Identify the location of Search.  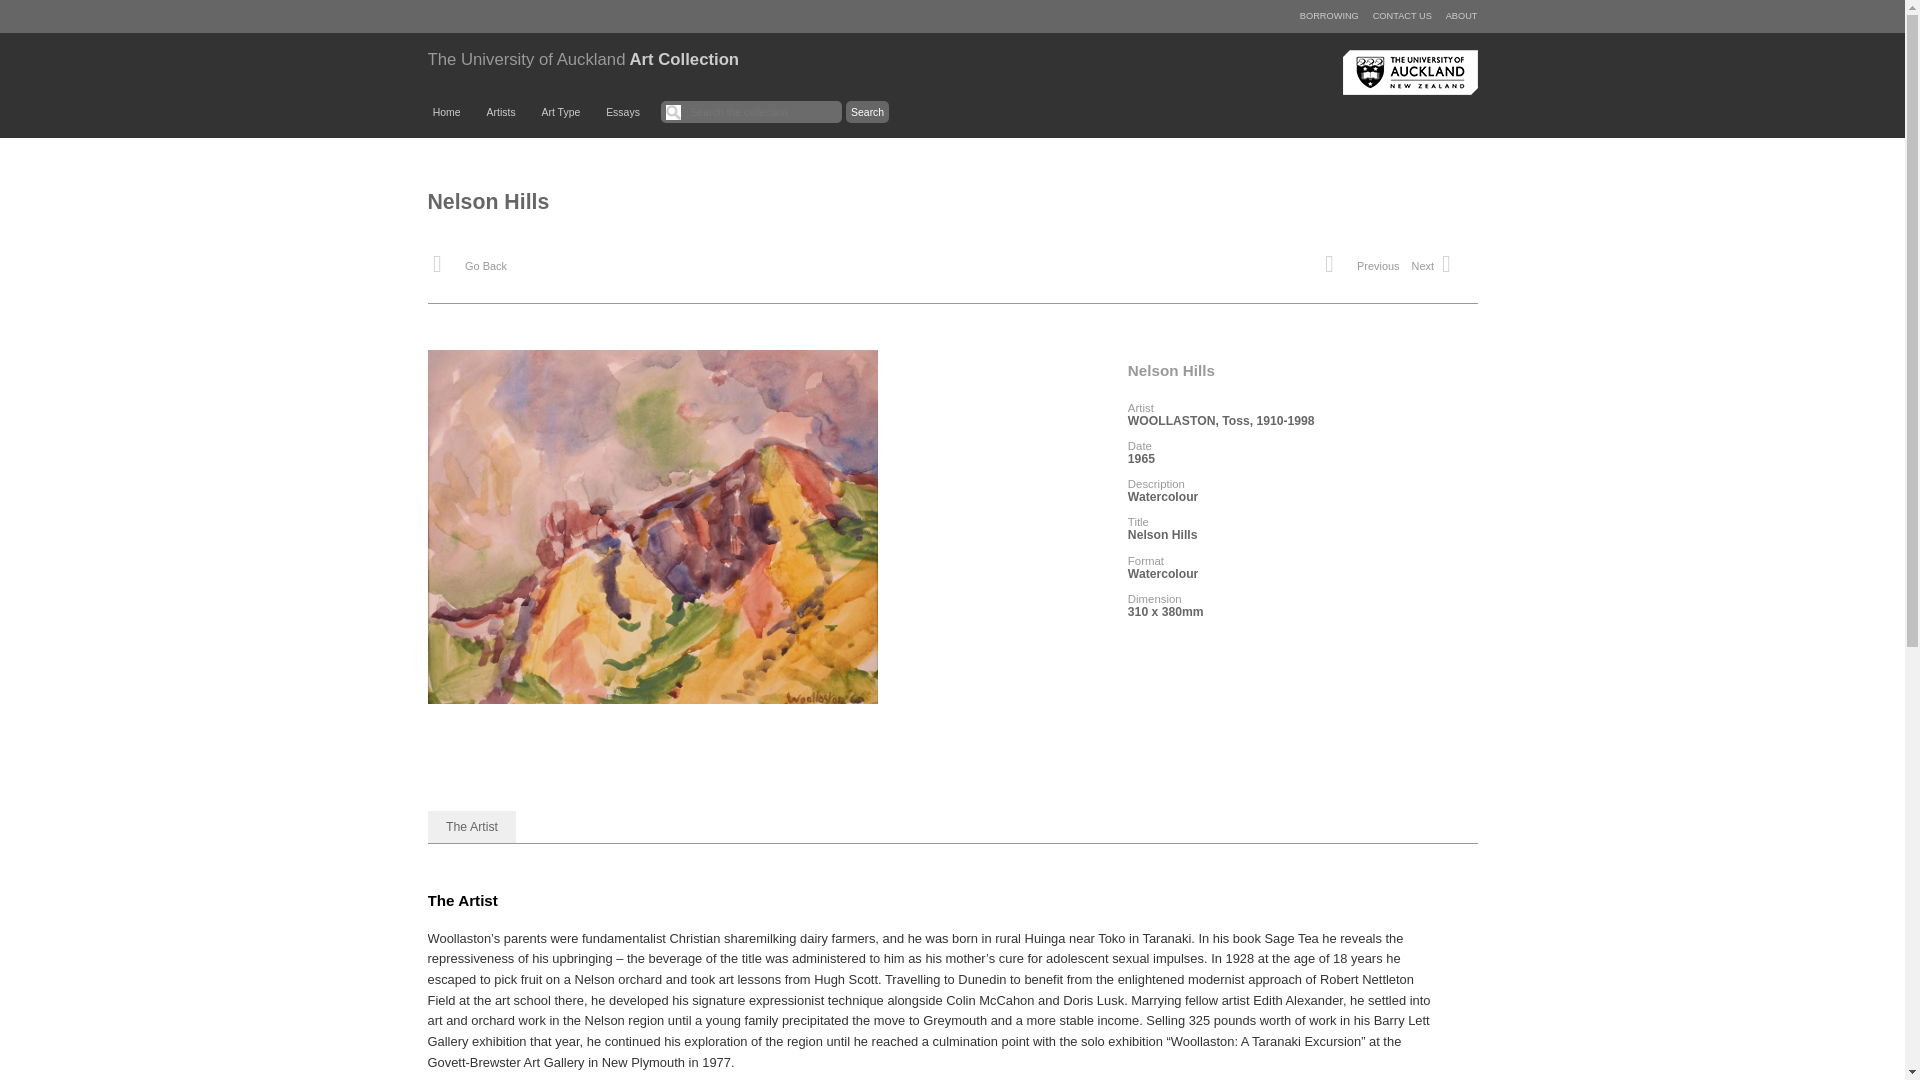
(868, 112).